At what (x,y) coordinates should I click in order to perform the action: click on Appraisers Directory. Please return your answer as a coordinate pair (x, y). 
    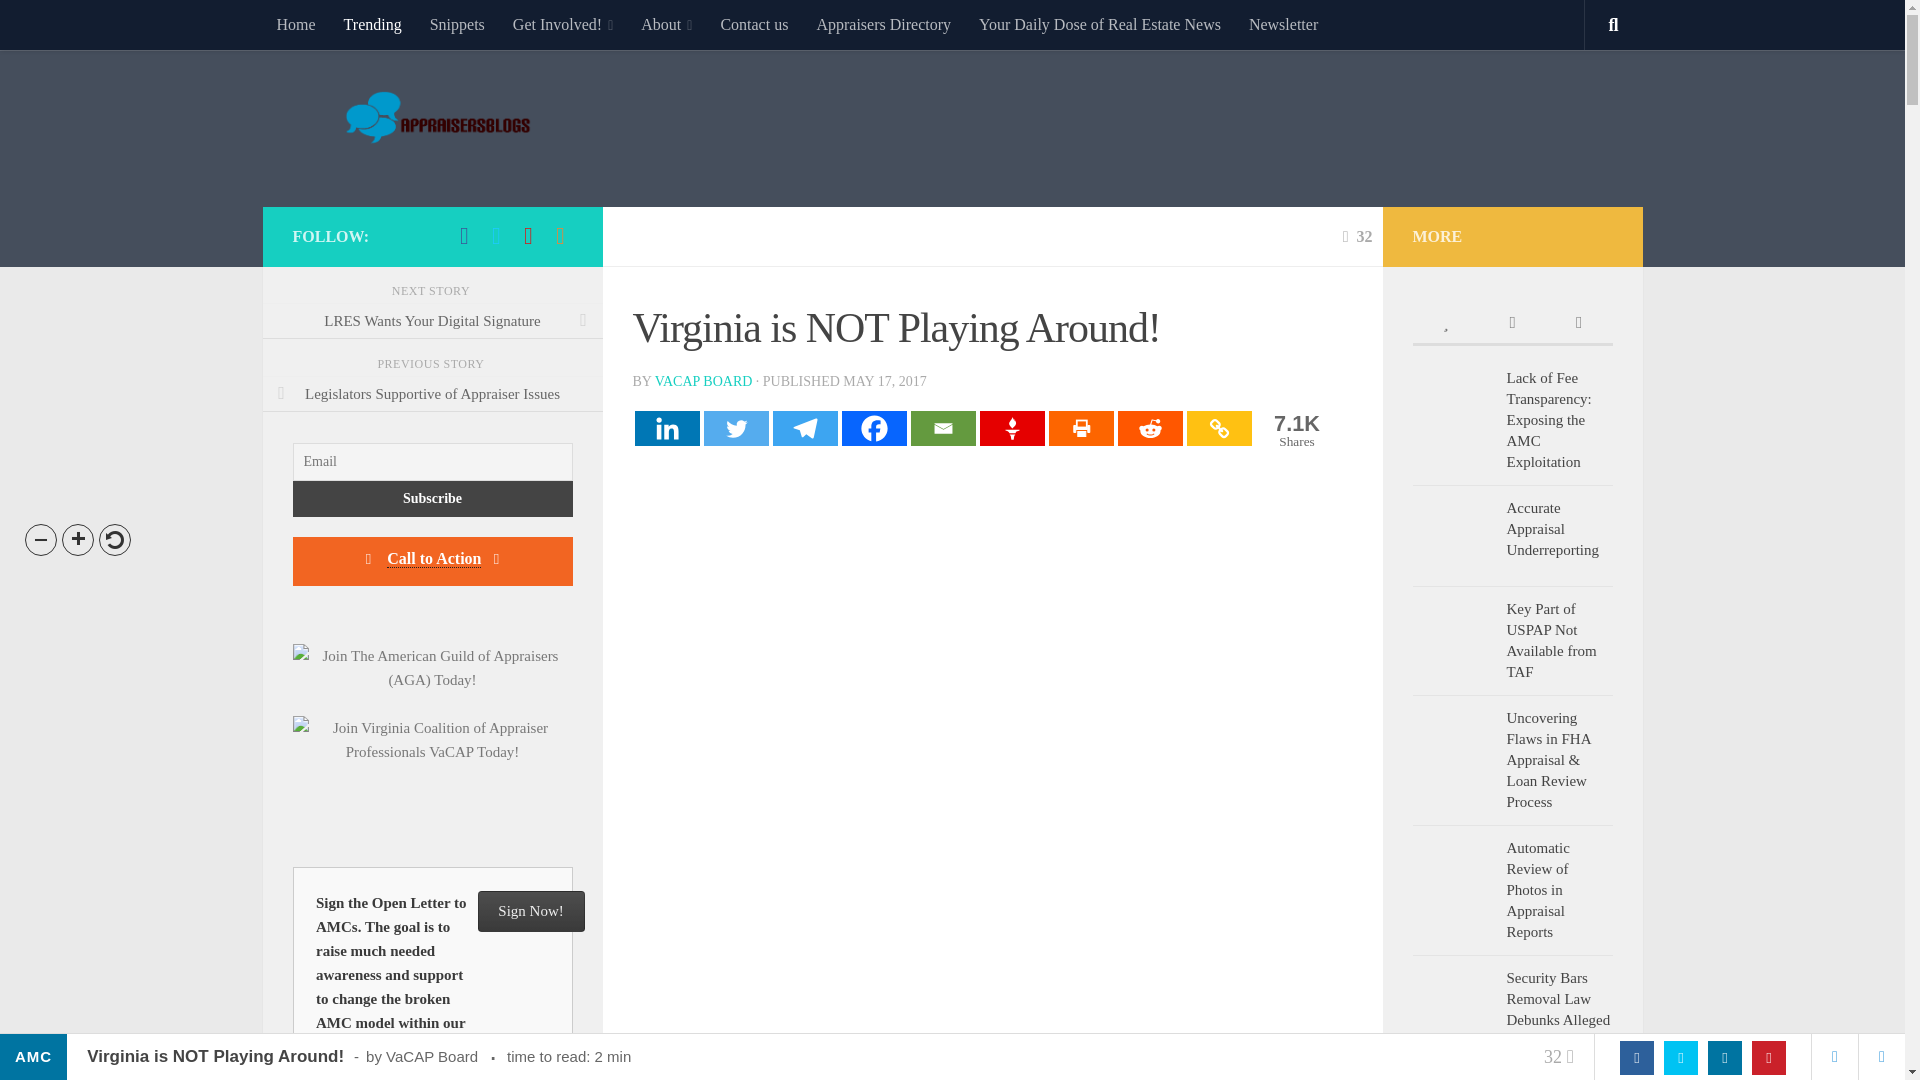
    Looking at the image, I should click on (1294, 430).